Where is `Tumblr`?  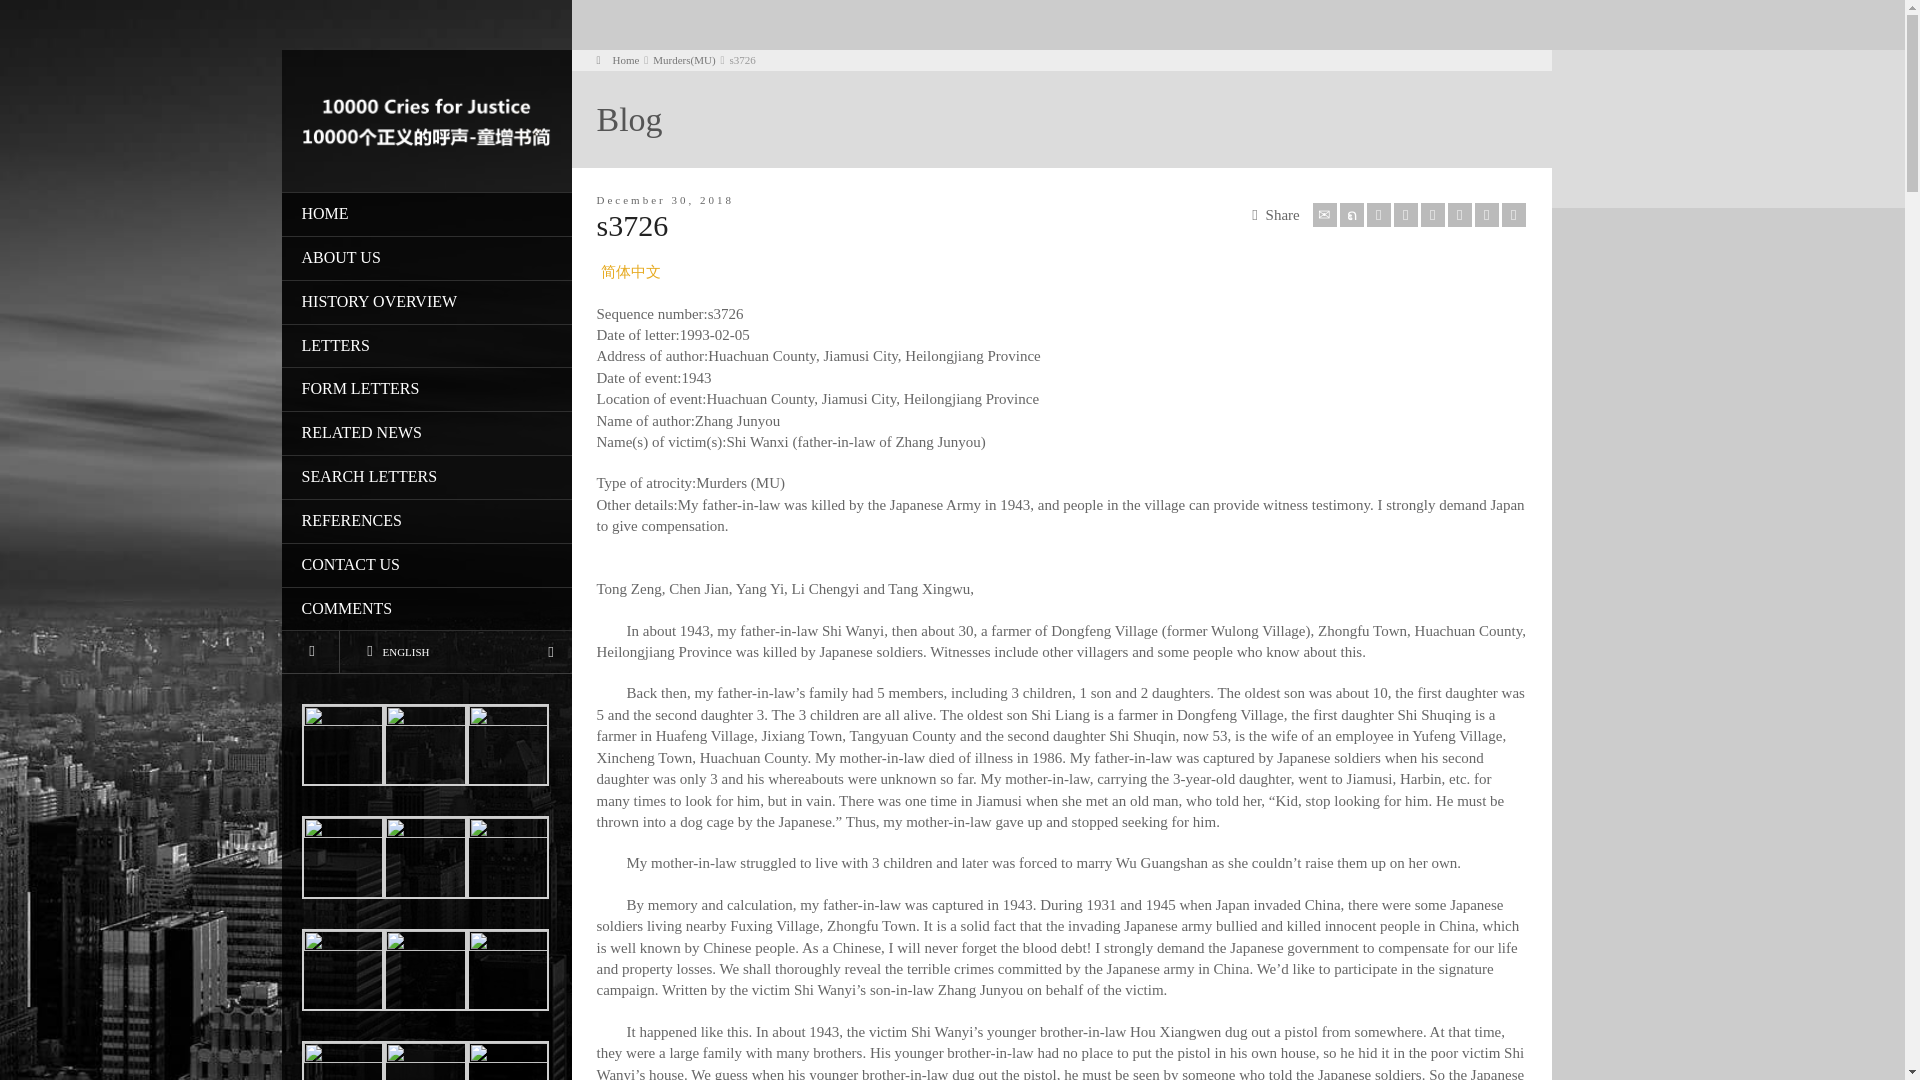 Tumblr is located at coordinates (1460, 214).